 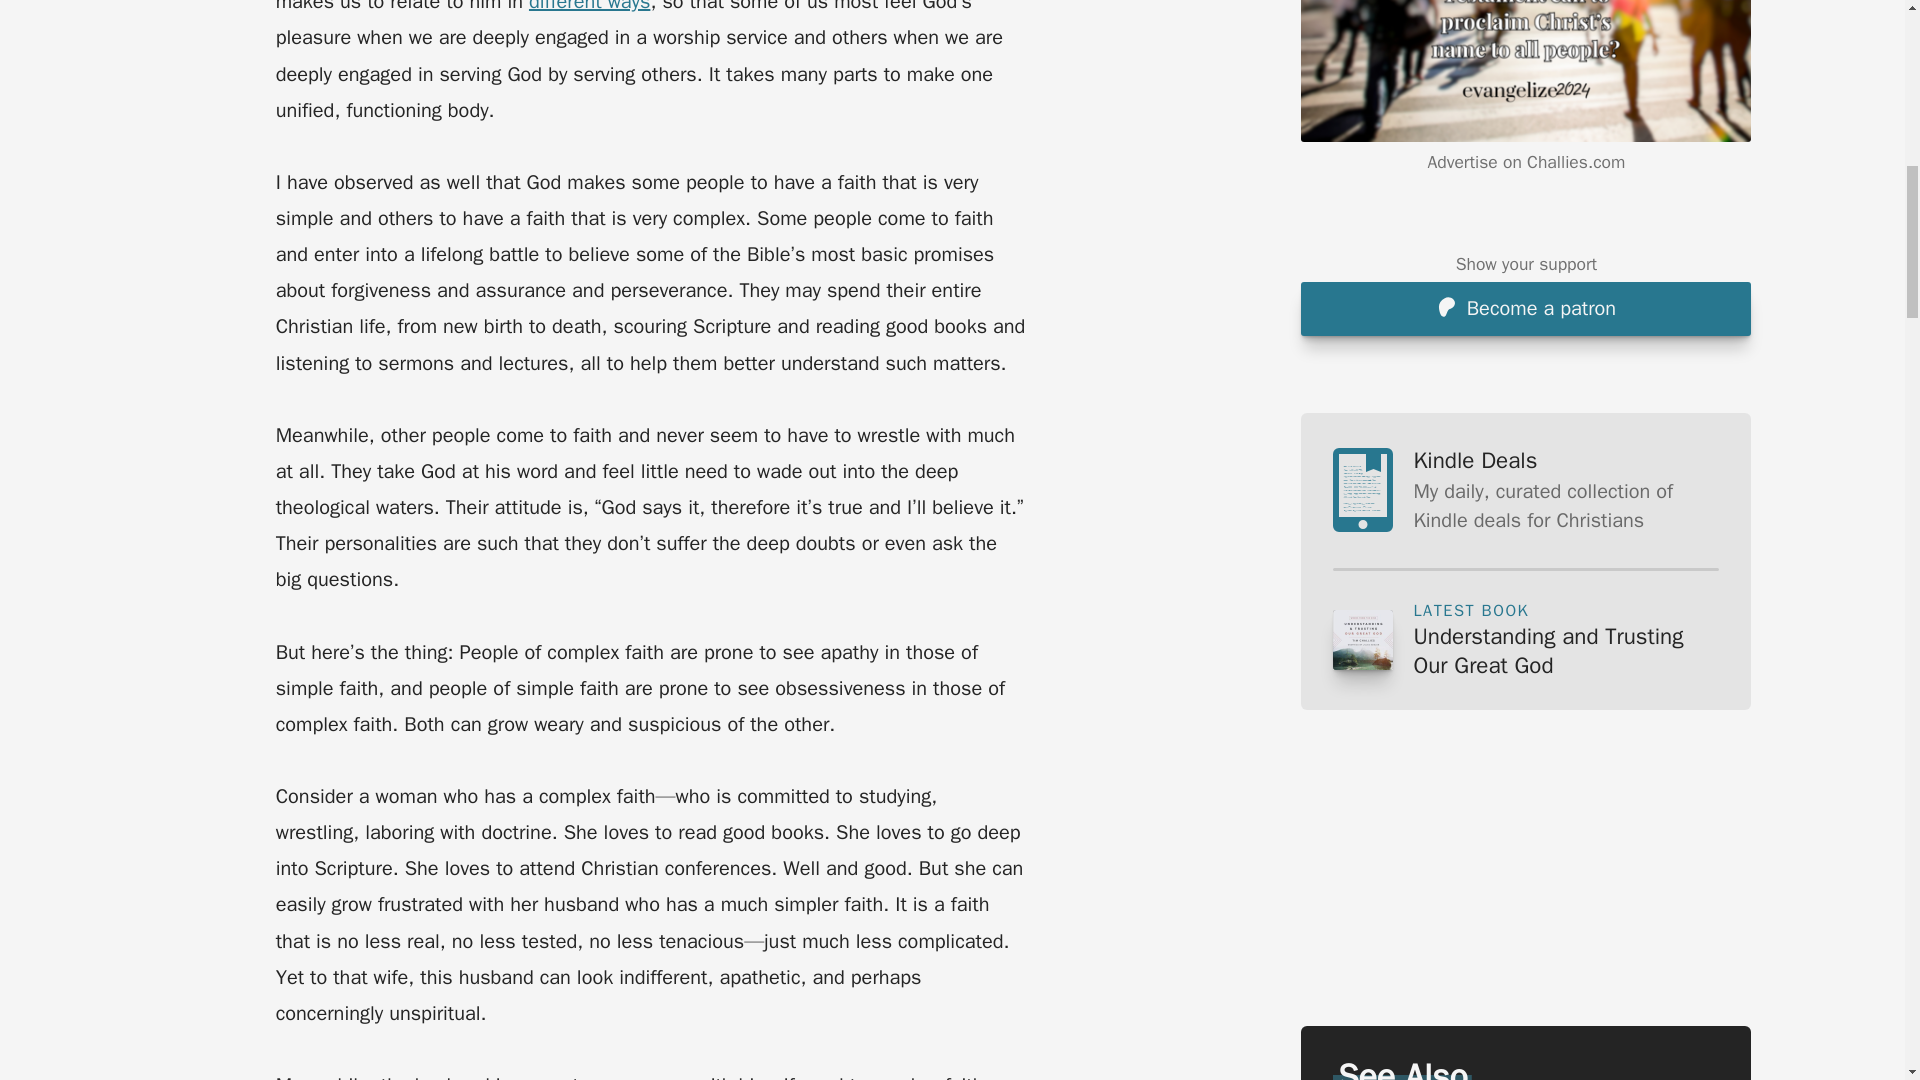 I want to click on Become a patron, so click(x=1526, y=44).